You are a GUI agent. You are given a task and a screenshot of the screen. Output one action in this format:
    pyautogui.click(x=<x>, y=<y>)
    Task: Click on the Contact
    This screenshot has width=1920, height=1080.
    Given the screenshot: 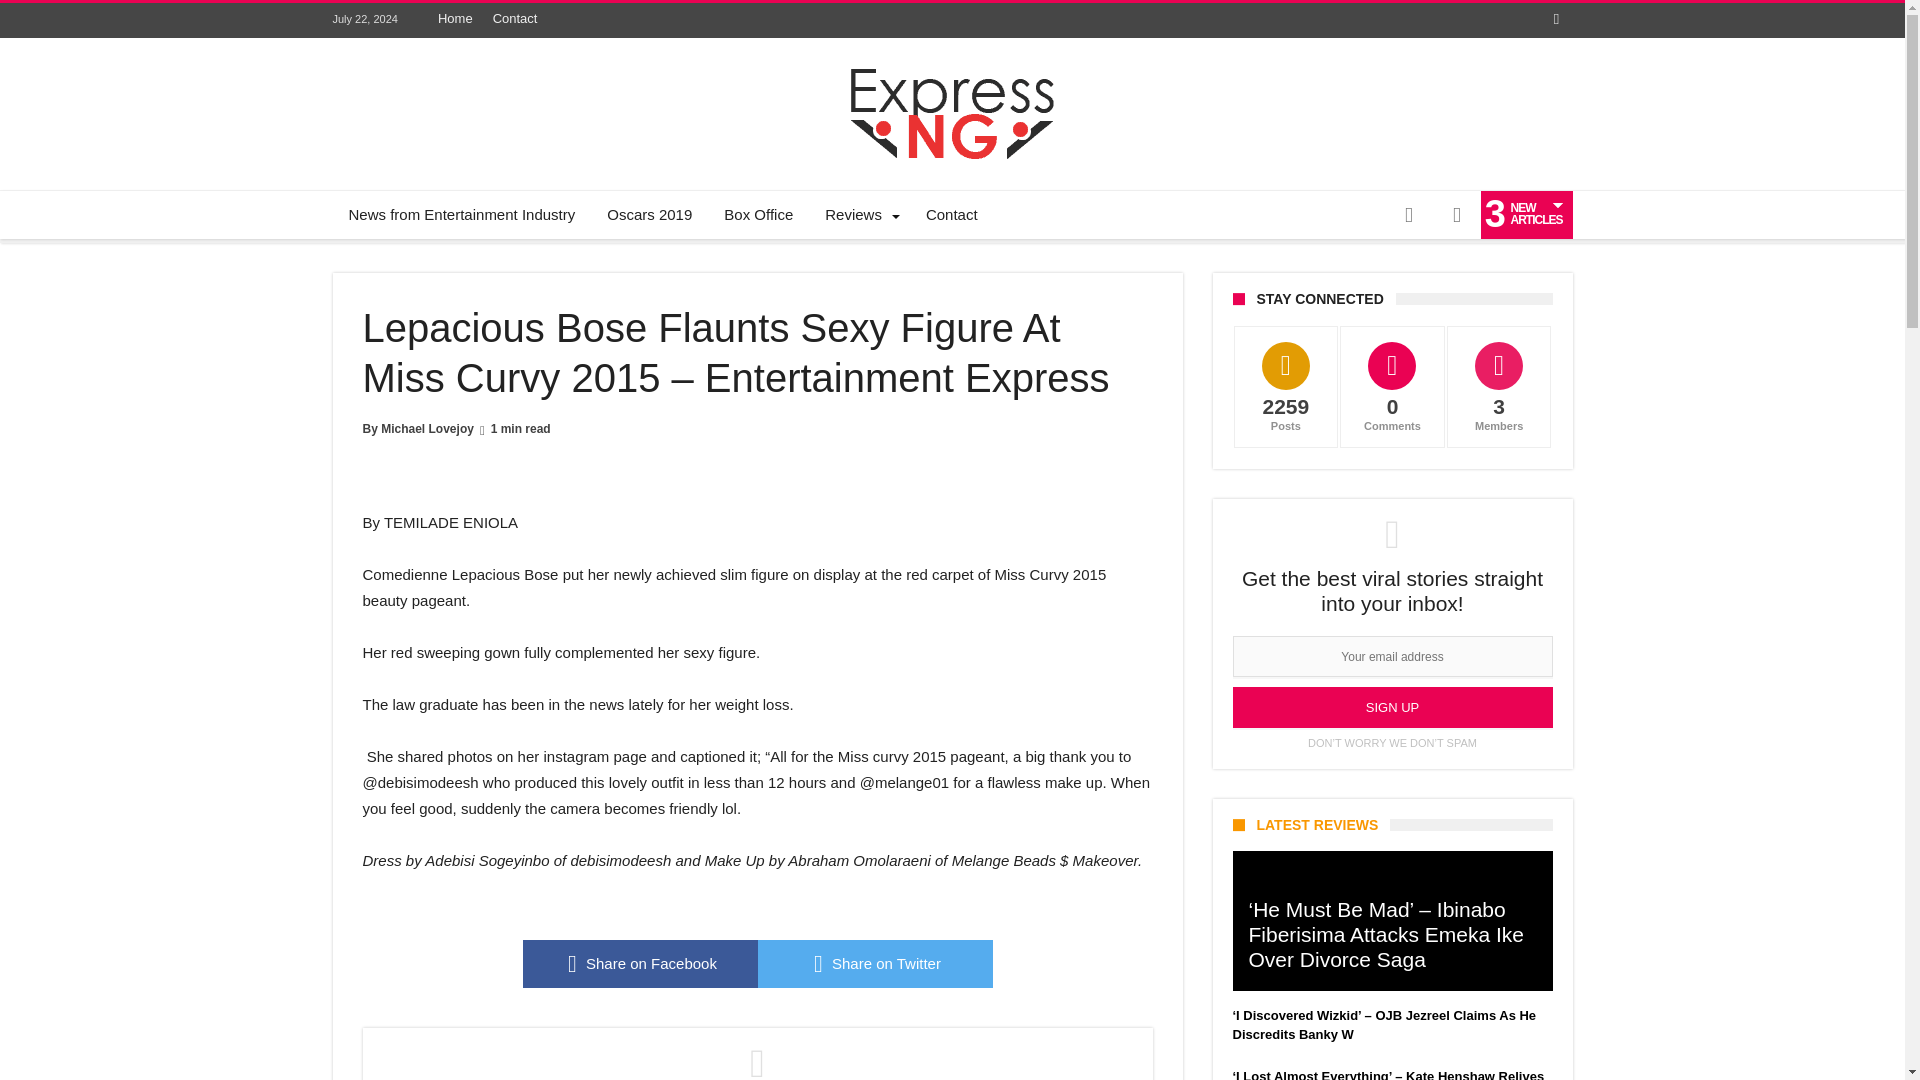 What is the action you would take?
    pyautogui.click(x=515, y=18)
    